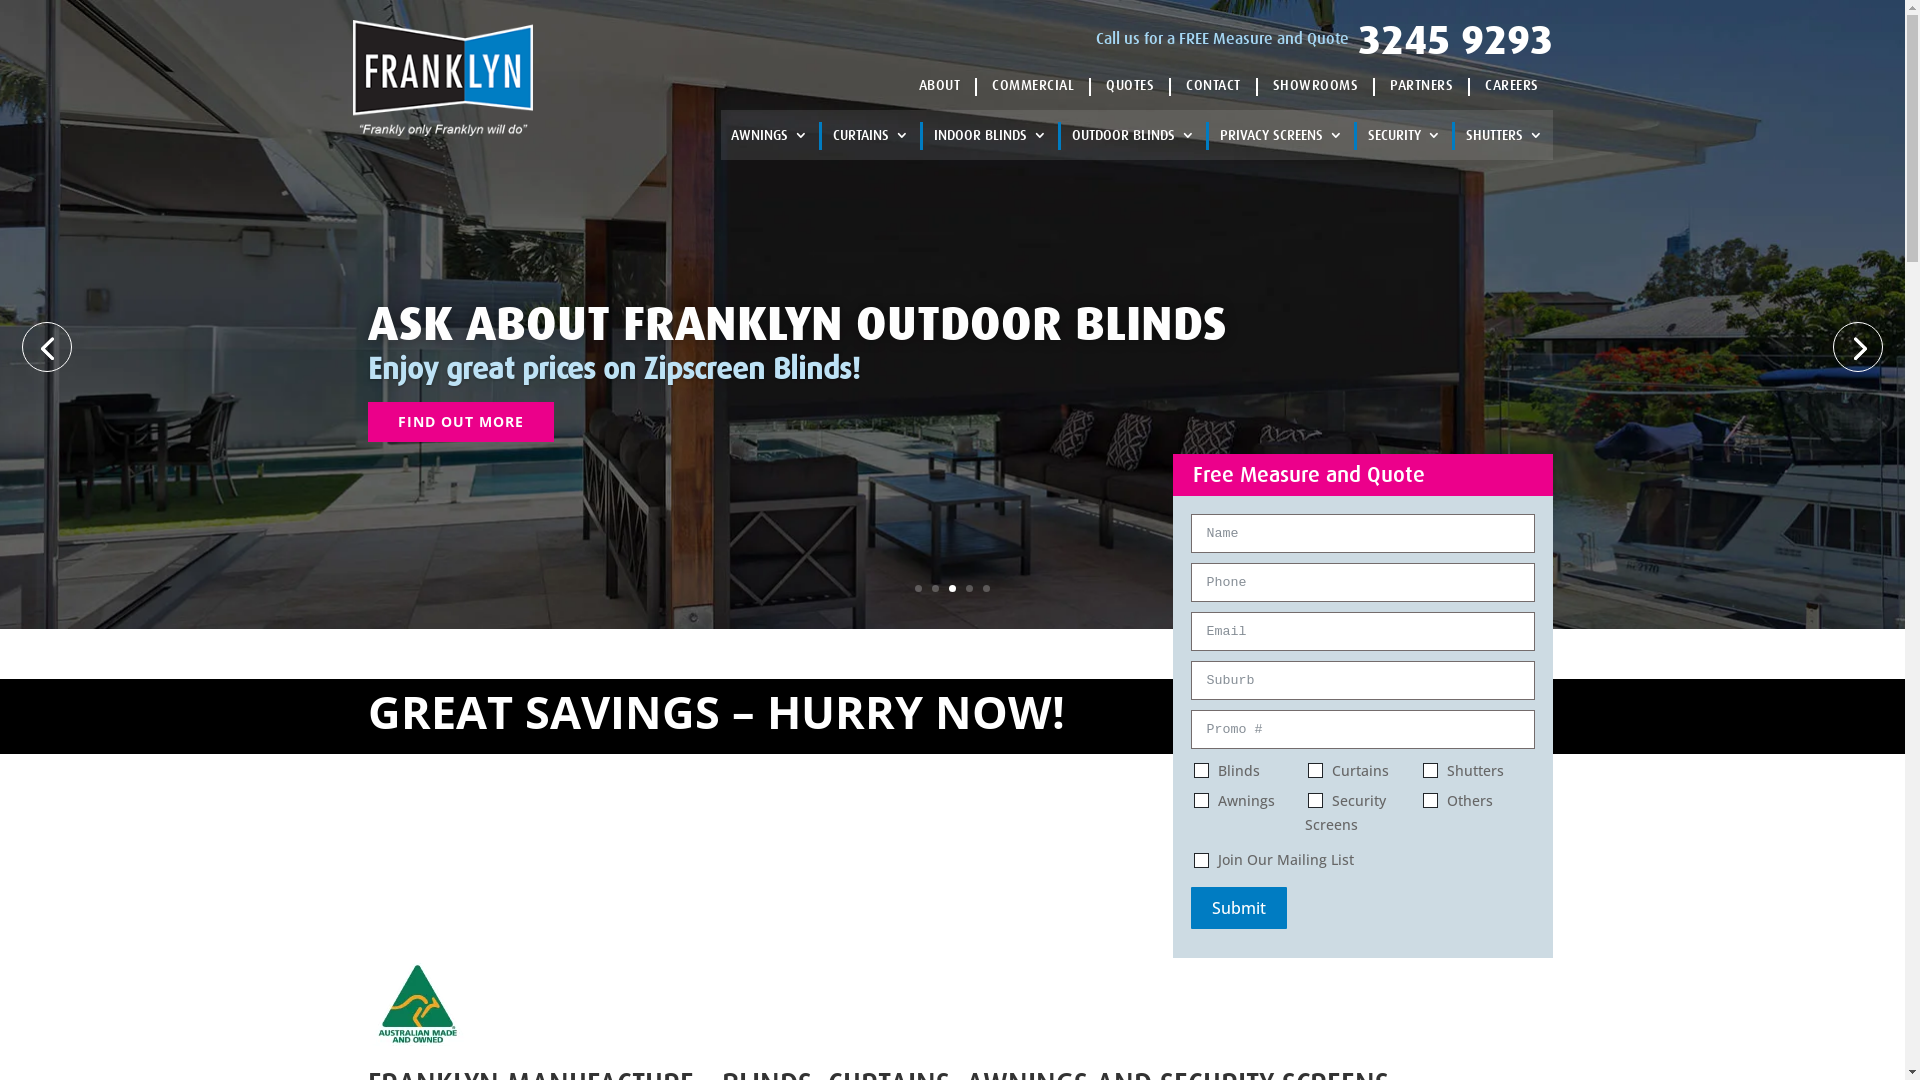 The height and width of the screenshot is (1080, 1920). Describe the element at coordinates (986, 588) in the screenshot. I see `5` at that location.